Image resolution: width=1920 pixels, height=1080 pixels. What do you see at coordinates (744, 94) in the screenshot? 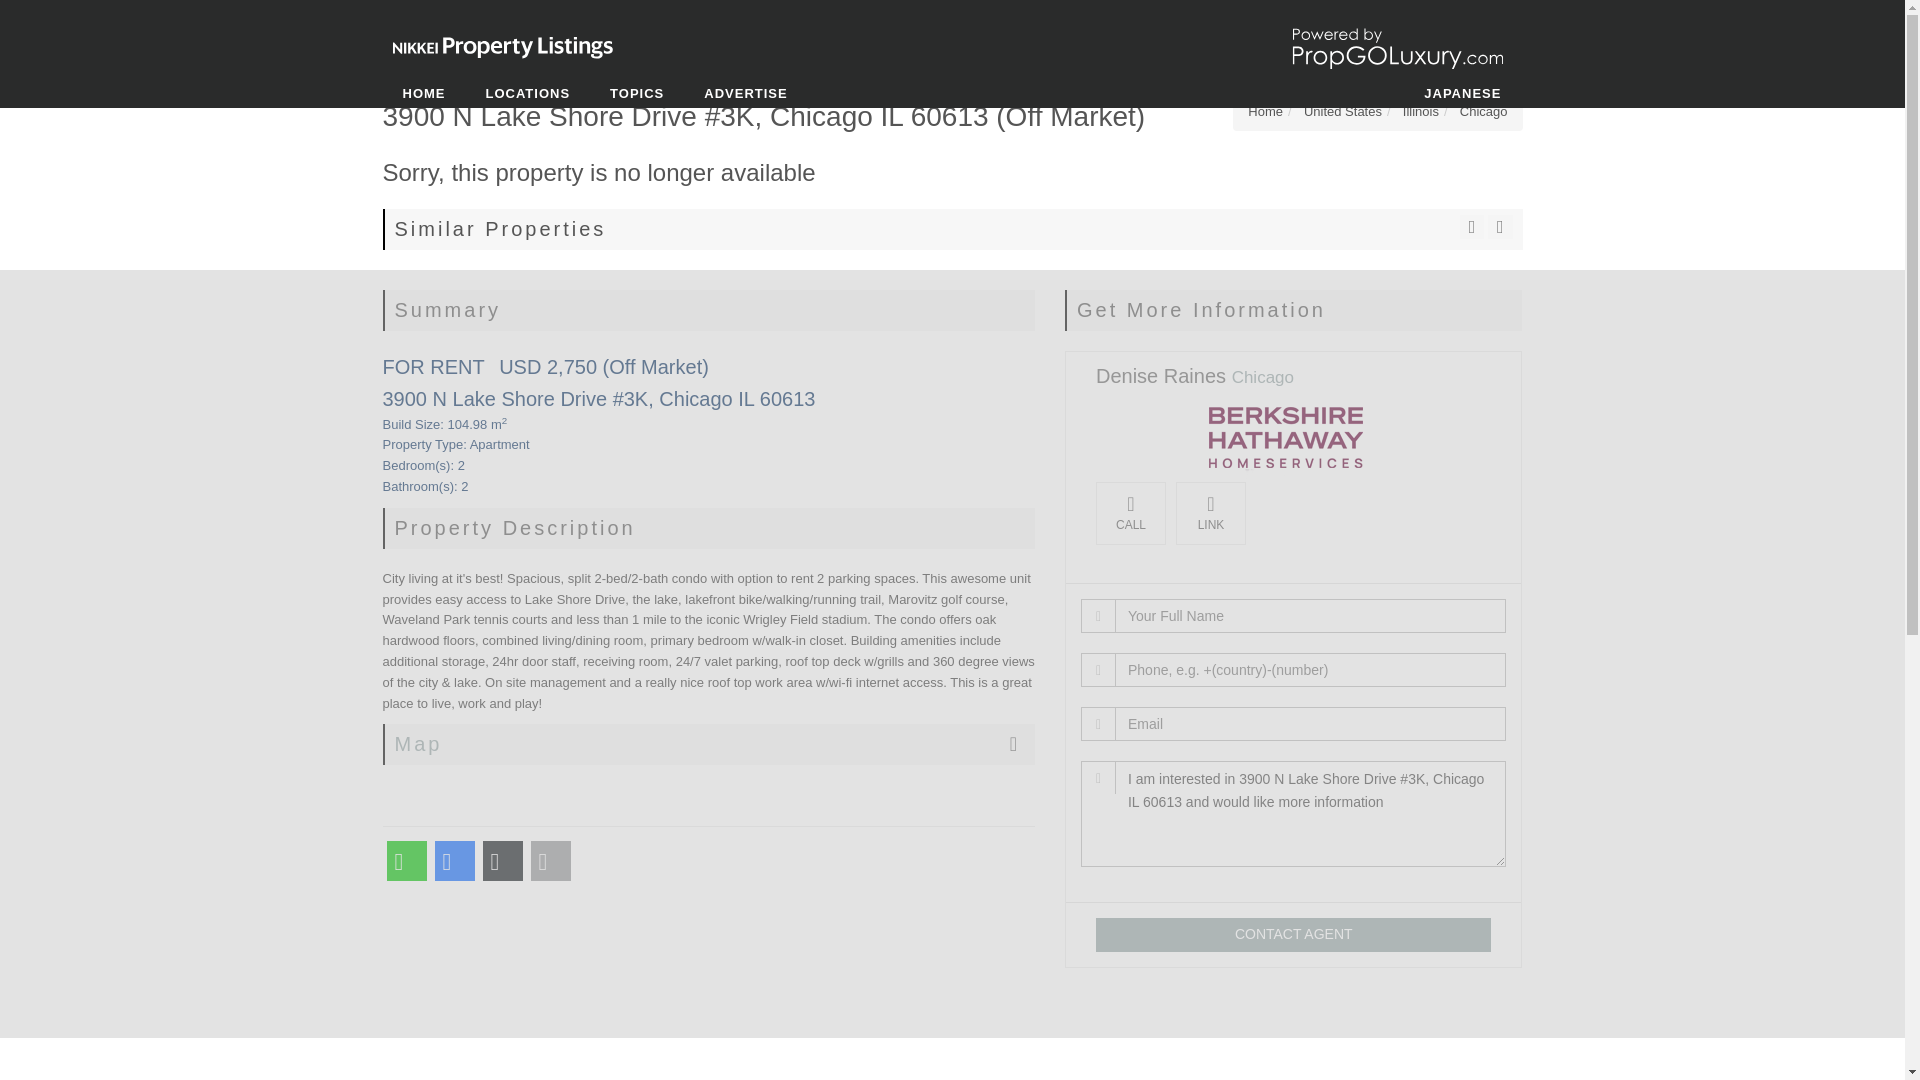
I see `ADVERTISE` at bounding box center [744, 94].